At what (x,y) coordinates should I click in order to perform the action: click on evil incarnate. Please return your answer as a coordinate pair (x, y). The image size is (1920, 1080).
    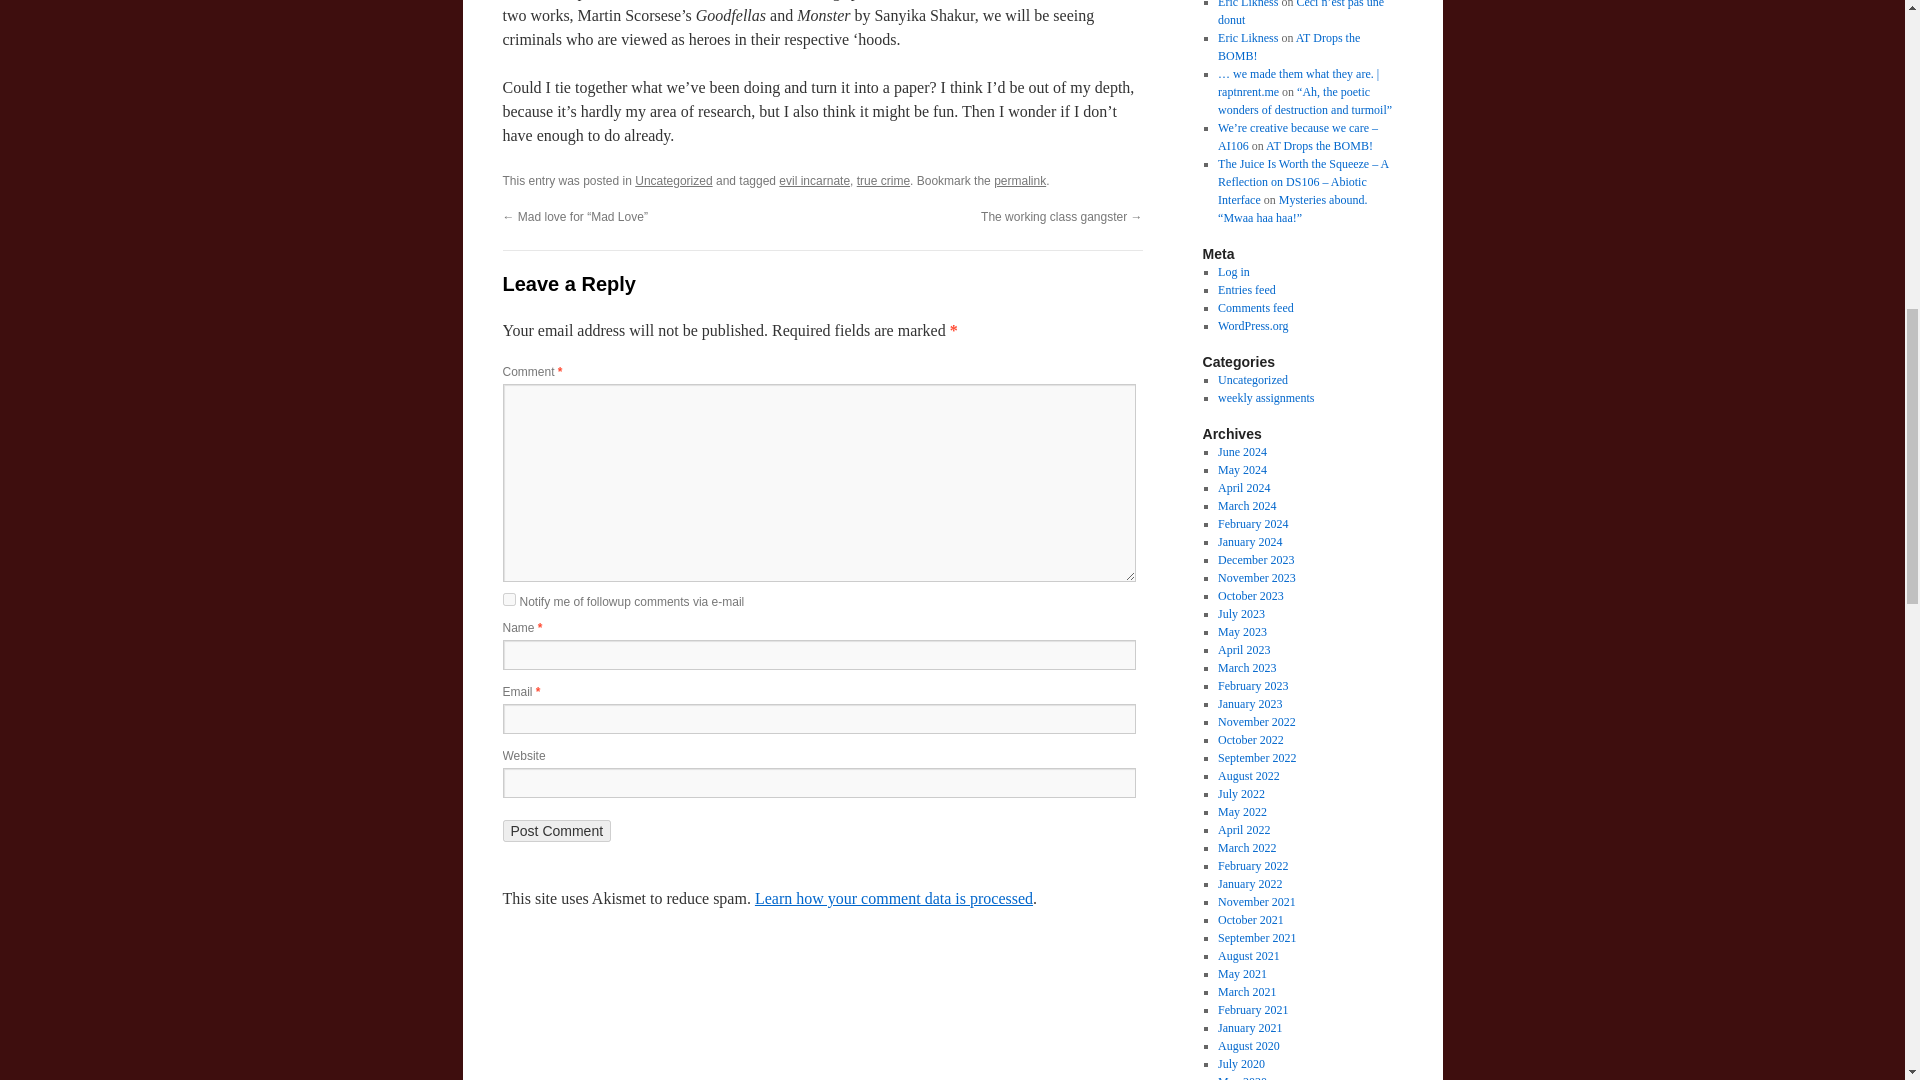
    Looking at the image, I should click on (814, 180).